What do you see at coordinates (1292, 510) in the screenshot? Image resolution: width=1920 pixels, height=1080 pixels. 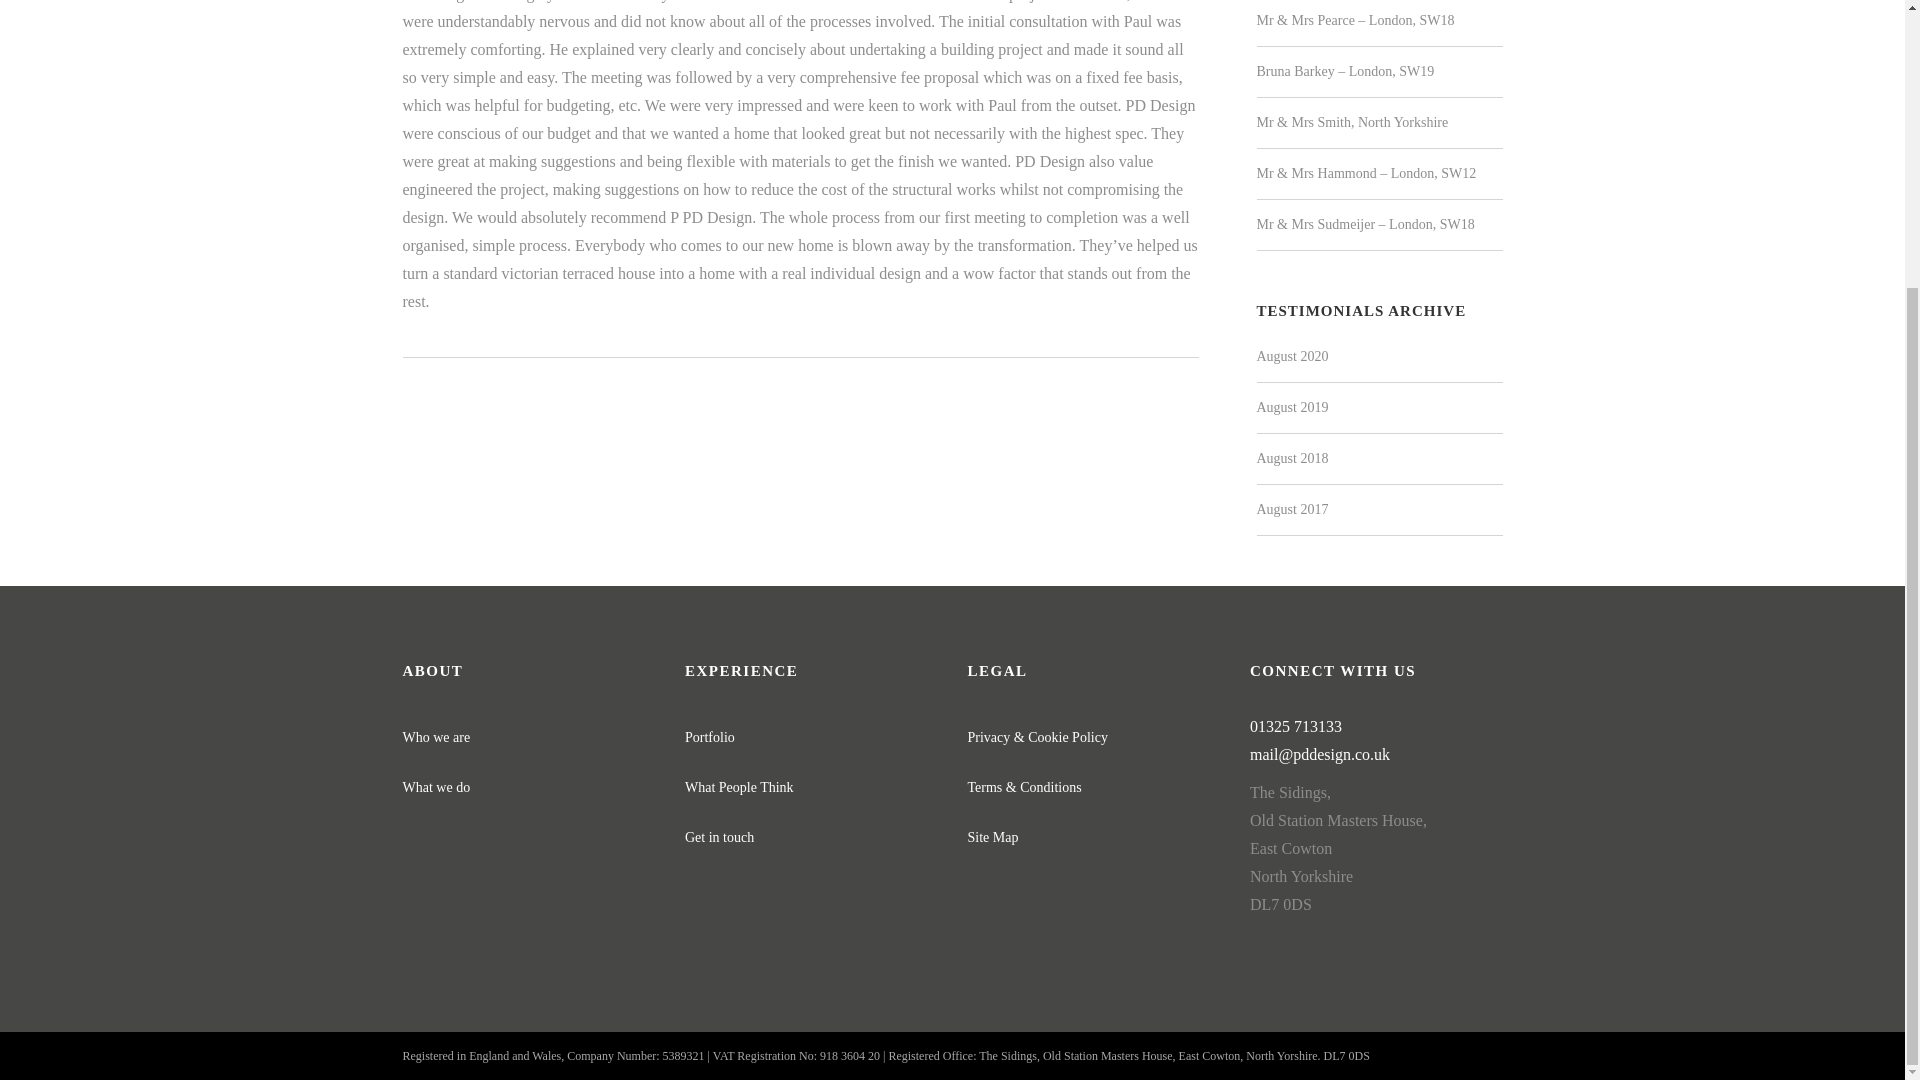 I see `August 2017` at bounding box center [1292, 510].